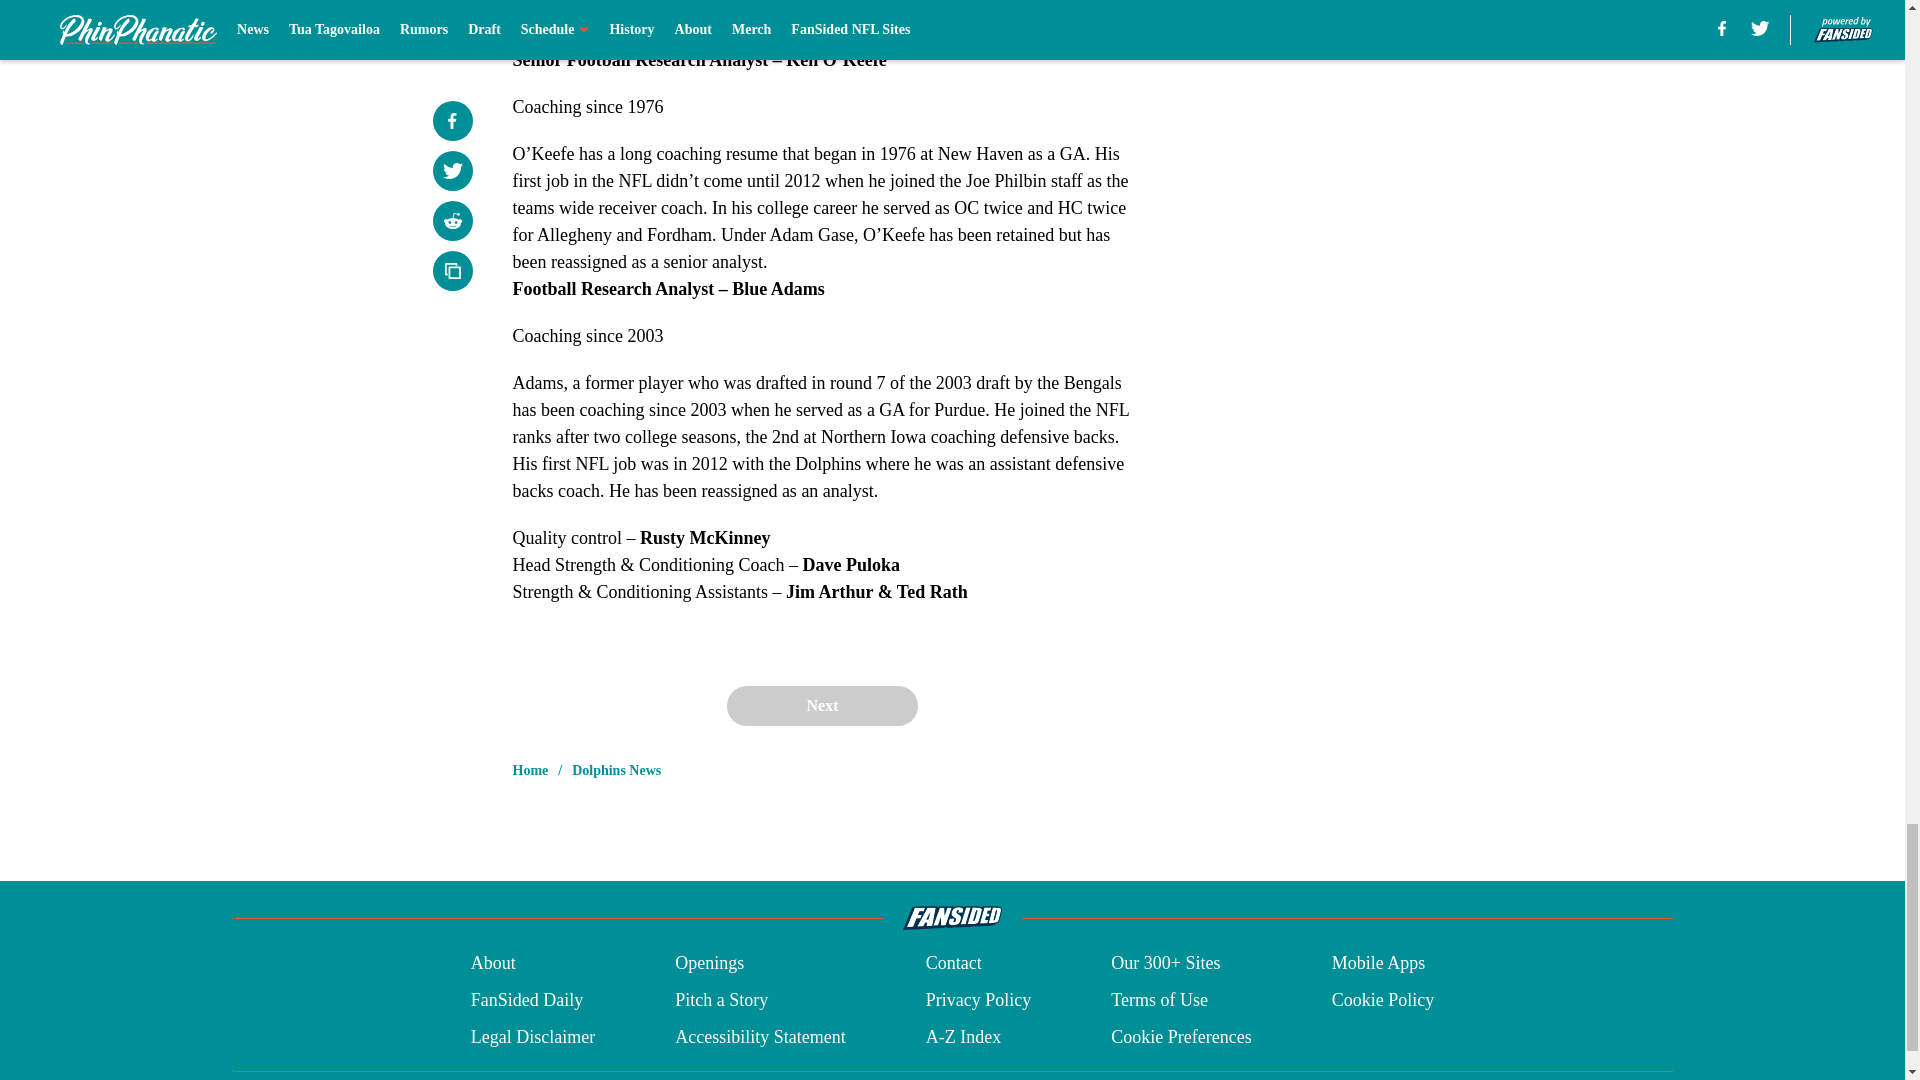 The width and height of the screenshot is (1920, 1080). I want to click on FanSided Daily, so click(526, 1000).